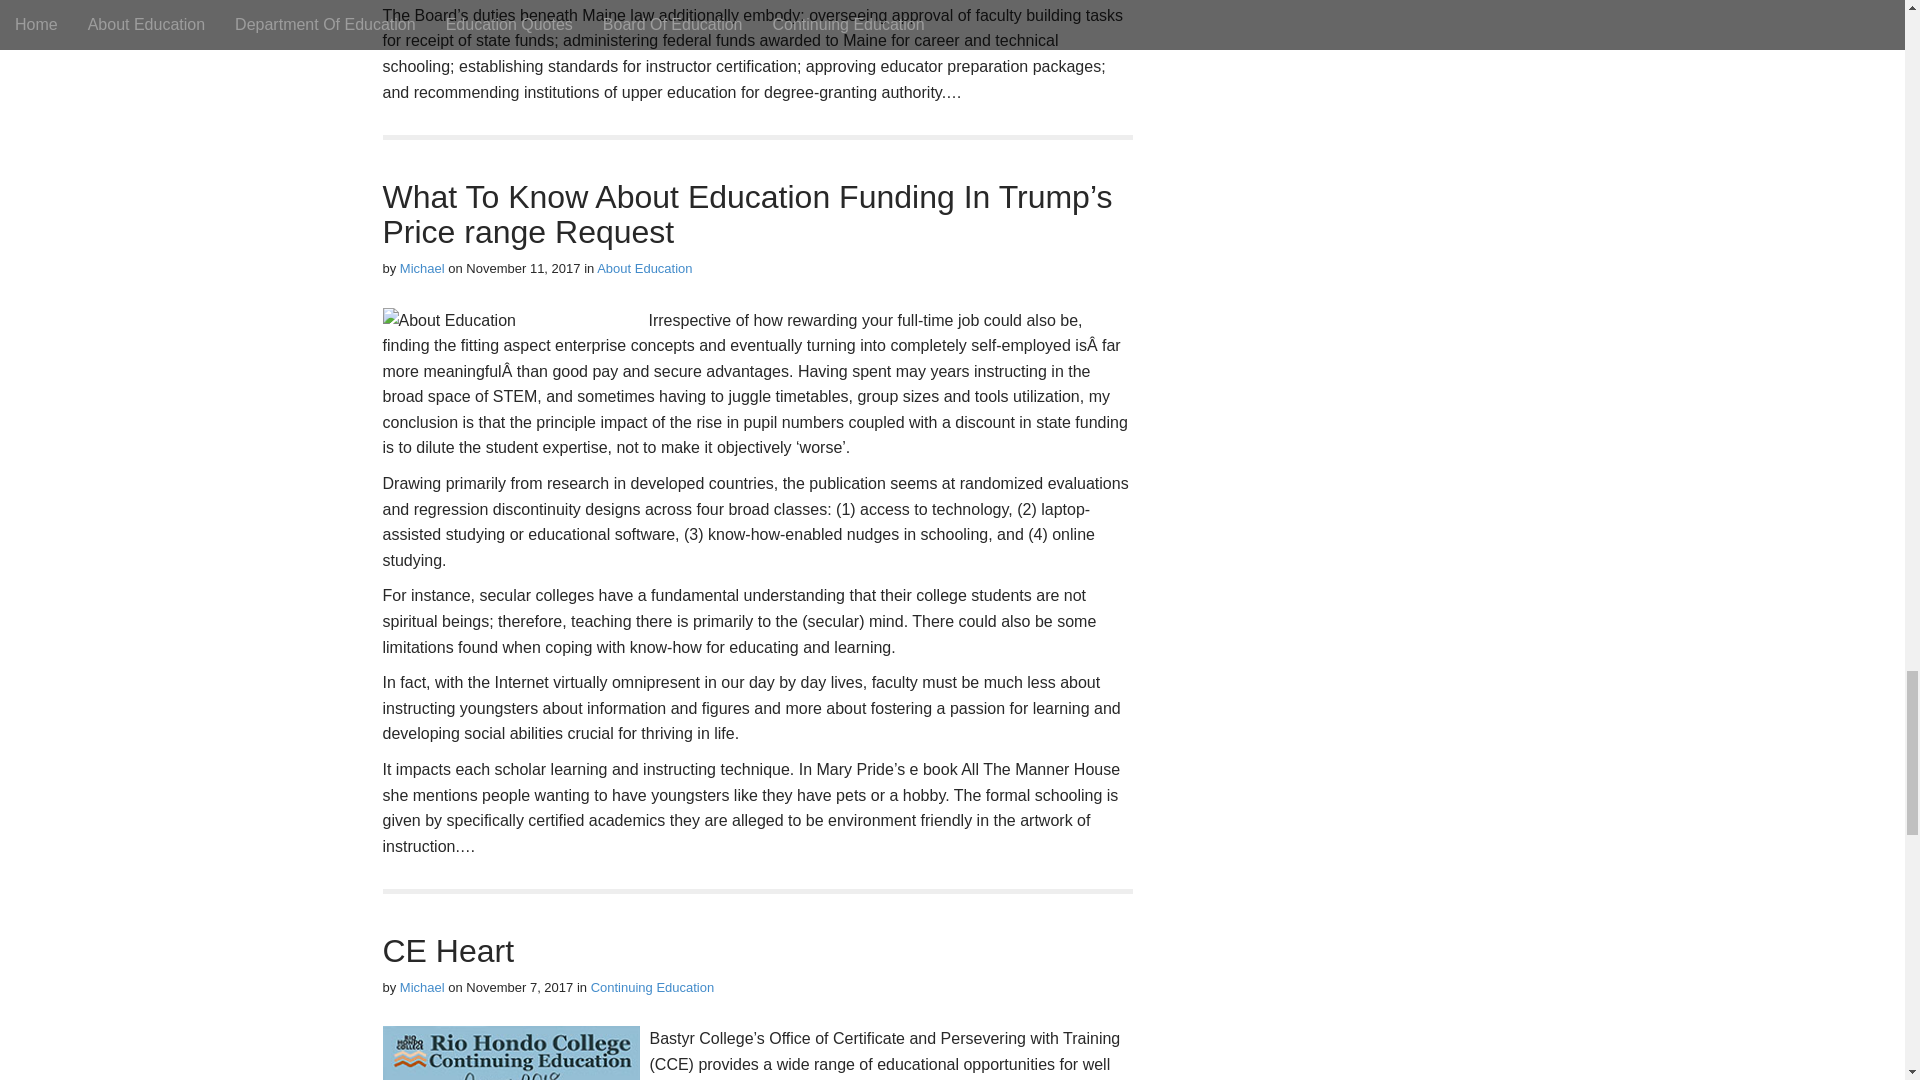  What do you see at coordinates (422, 986) in the screenshot?
I see `Posts by Michael` at bounding box center [422, 986].